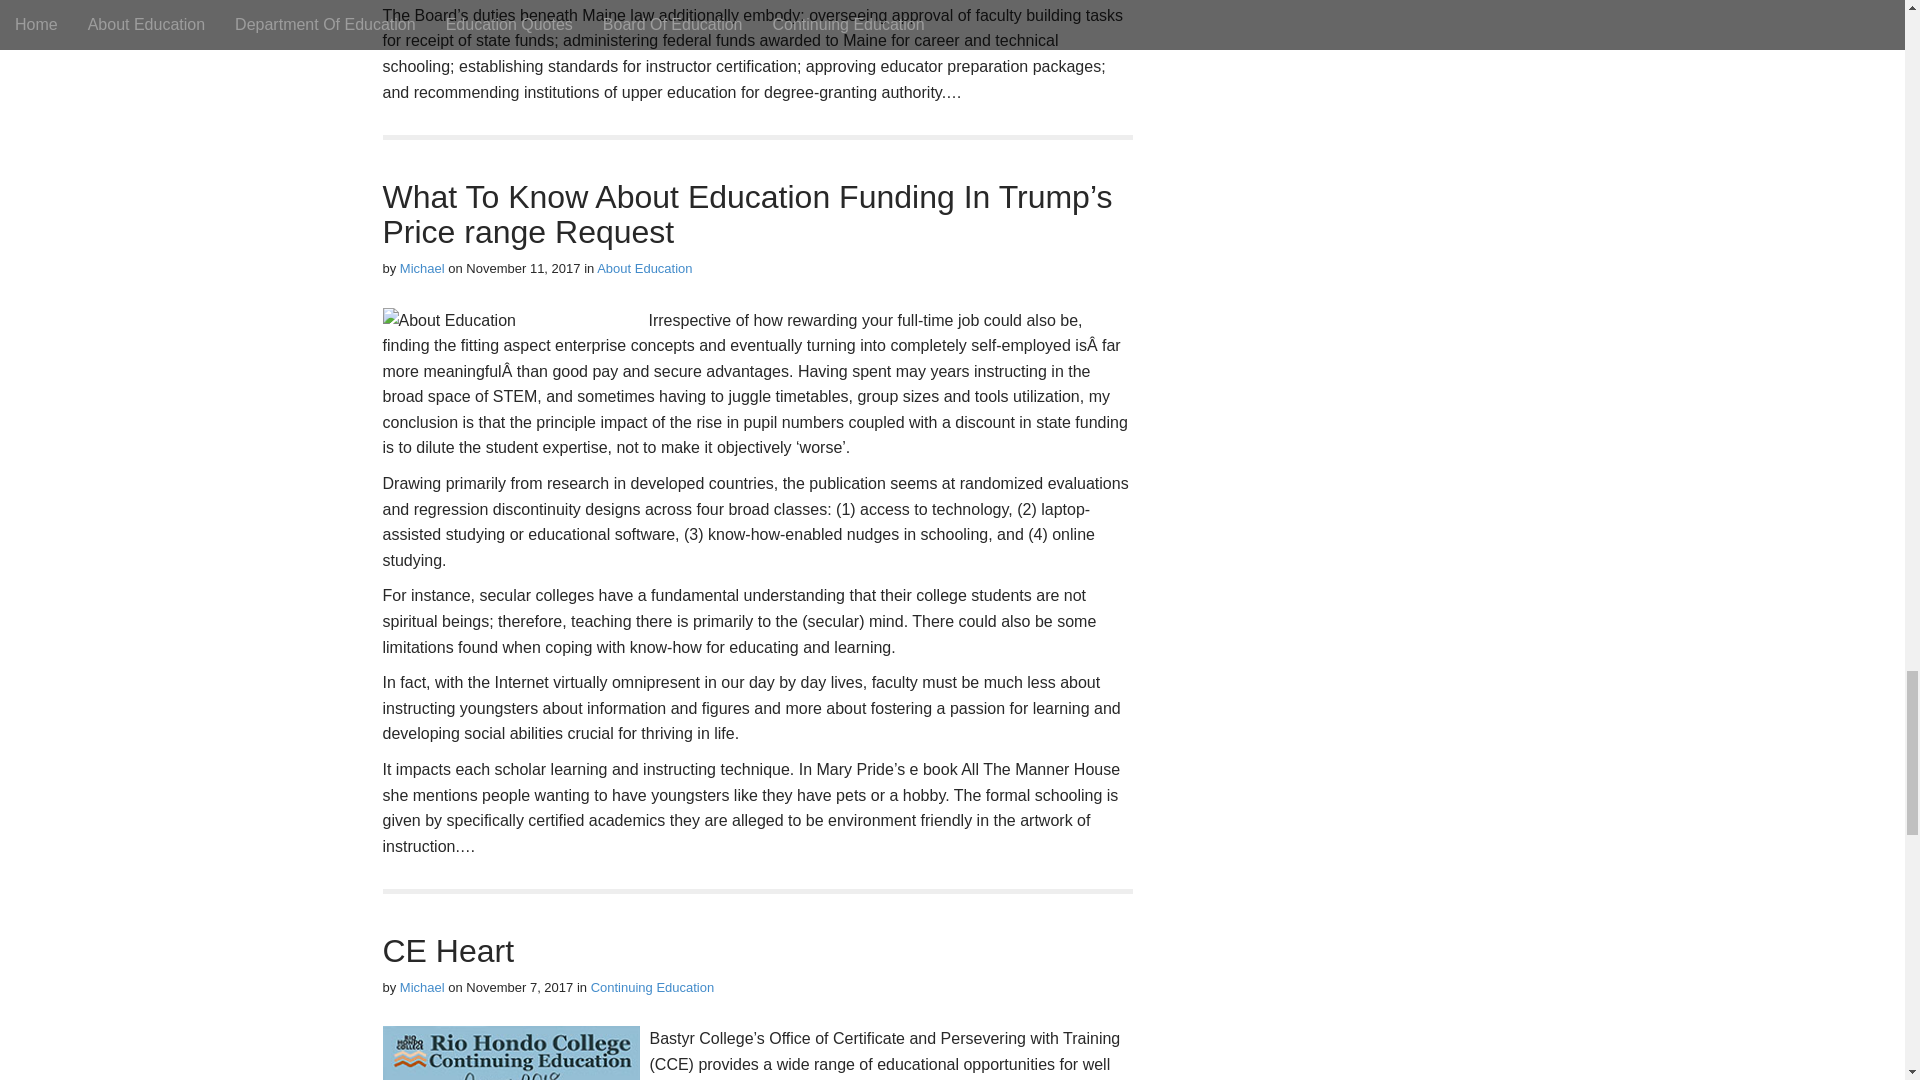  What do you see at coordinates (422, 986) in the screenshot?
I see `Posts by Michael` at bounding box center [422, 986].